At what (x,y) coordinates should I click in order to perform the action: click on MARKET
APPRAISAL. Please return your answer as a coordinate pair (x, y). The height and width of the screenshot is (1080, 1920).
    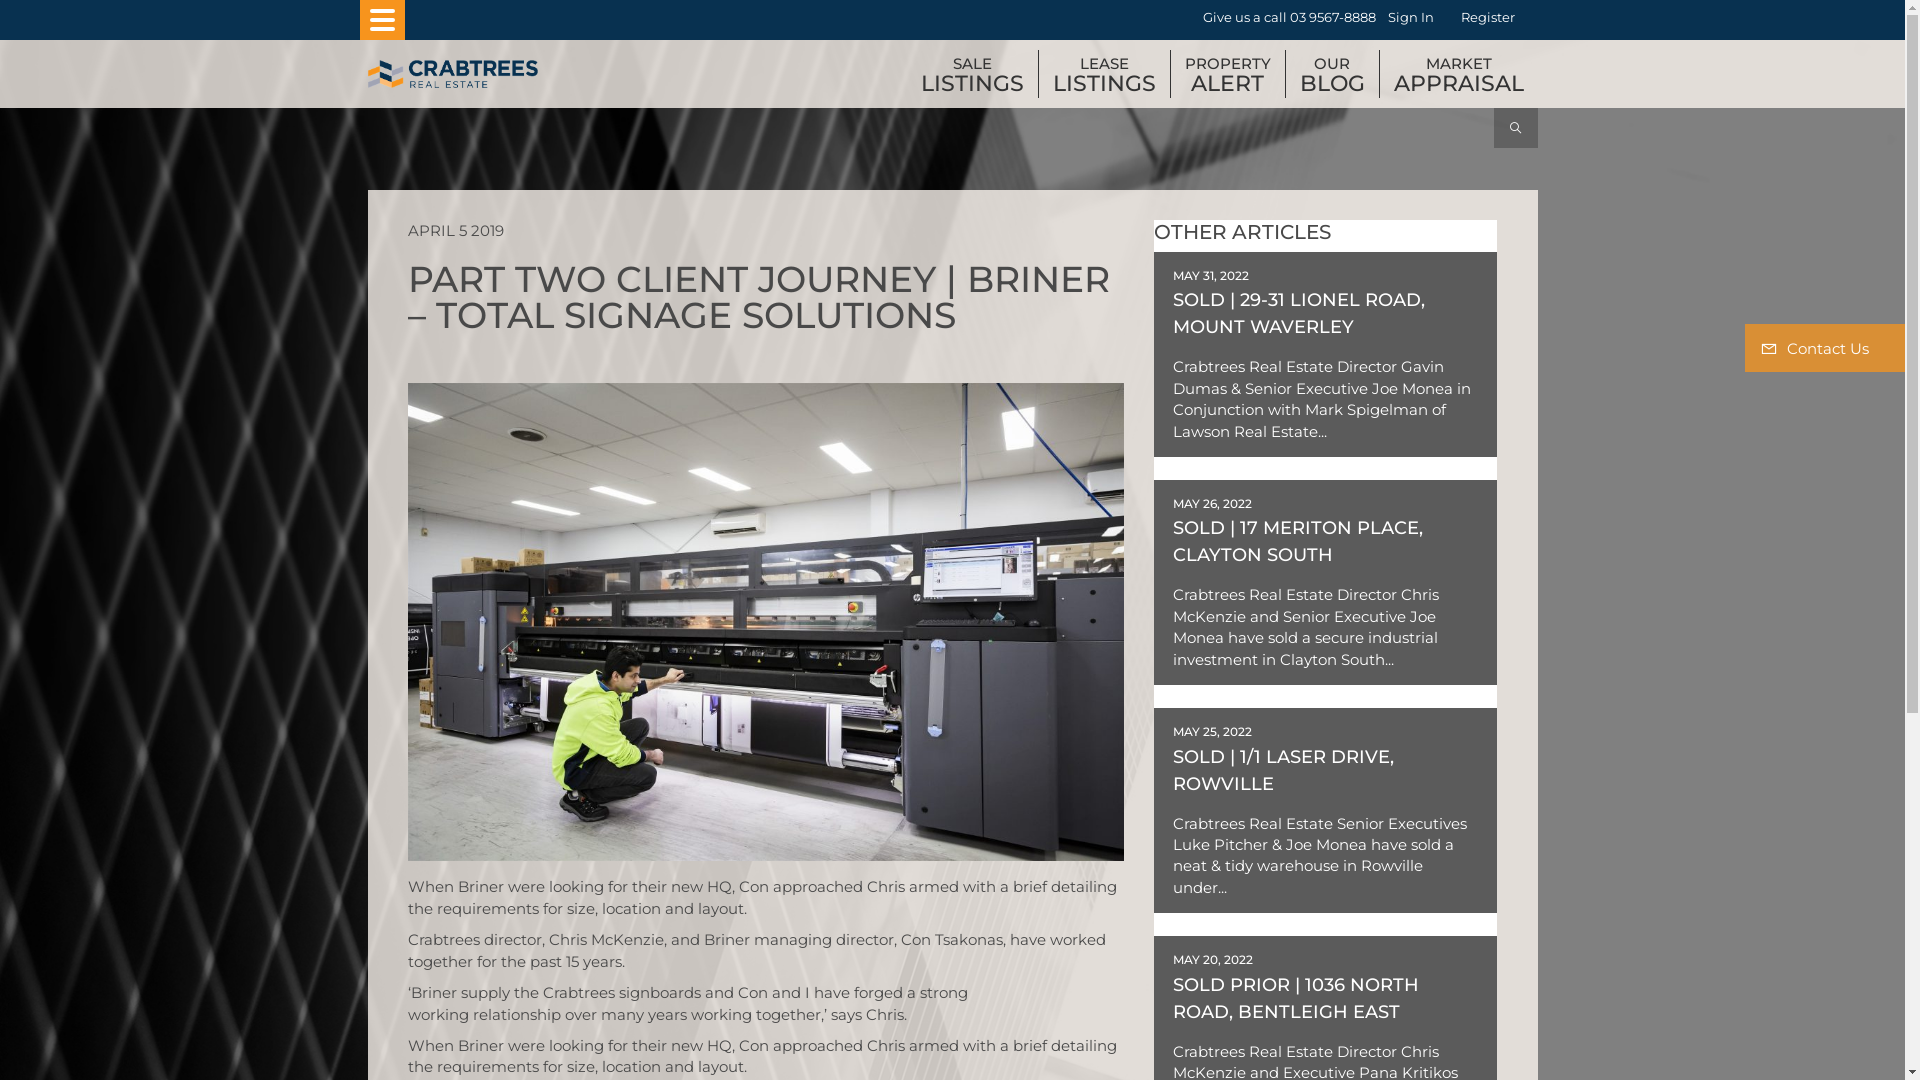
    Looking at the image, I should click on (1459, 74).